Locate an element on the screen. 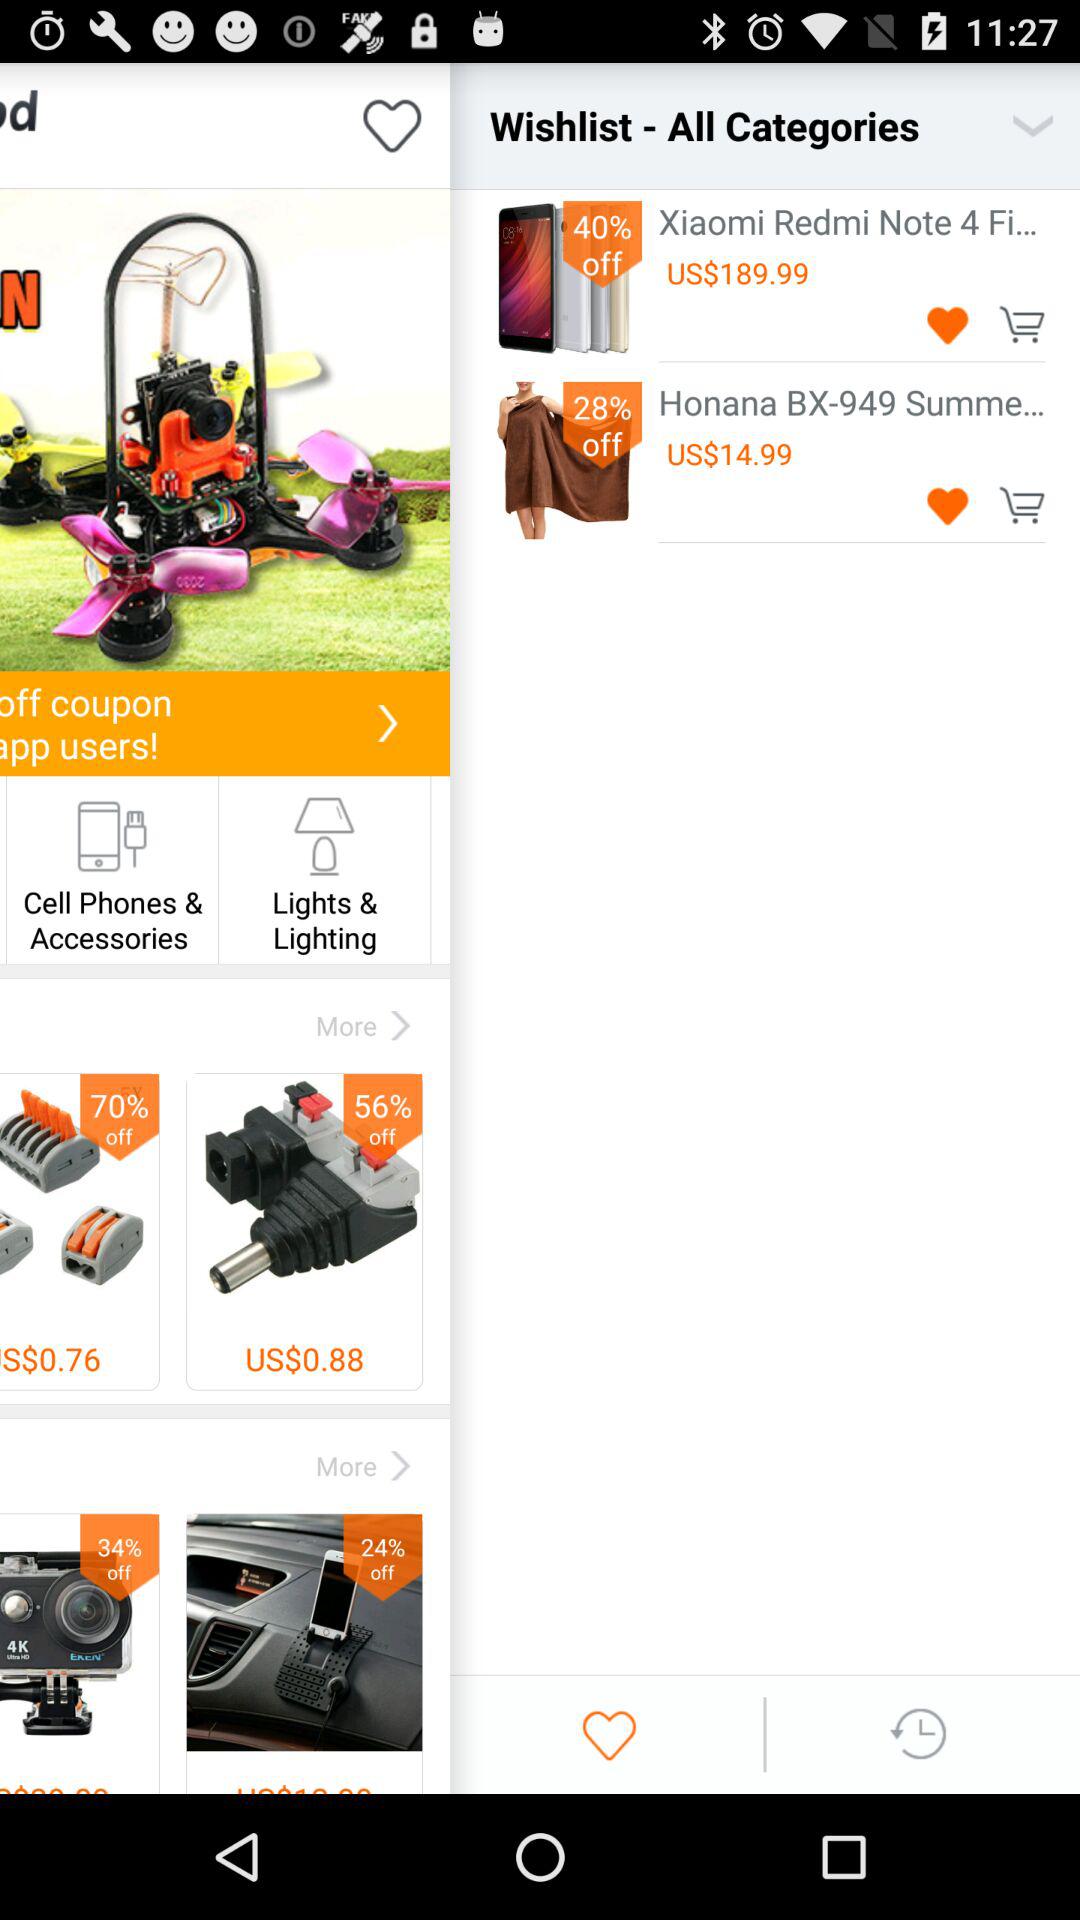 The image size is (1080, 1920). select product is located at coordinates (225, 430).